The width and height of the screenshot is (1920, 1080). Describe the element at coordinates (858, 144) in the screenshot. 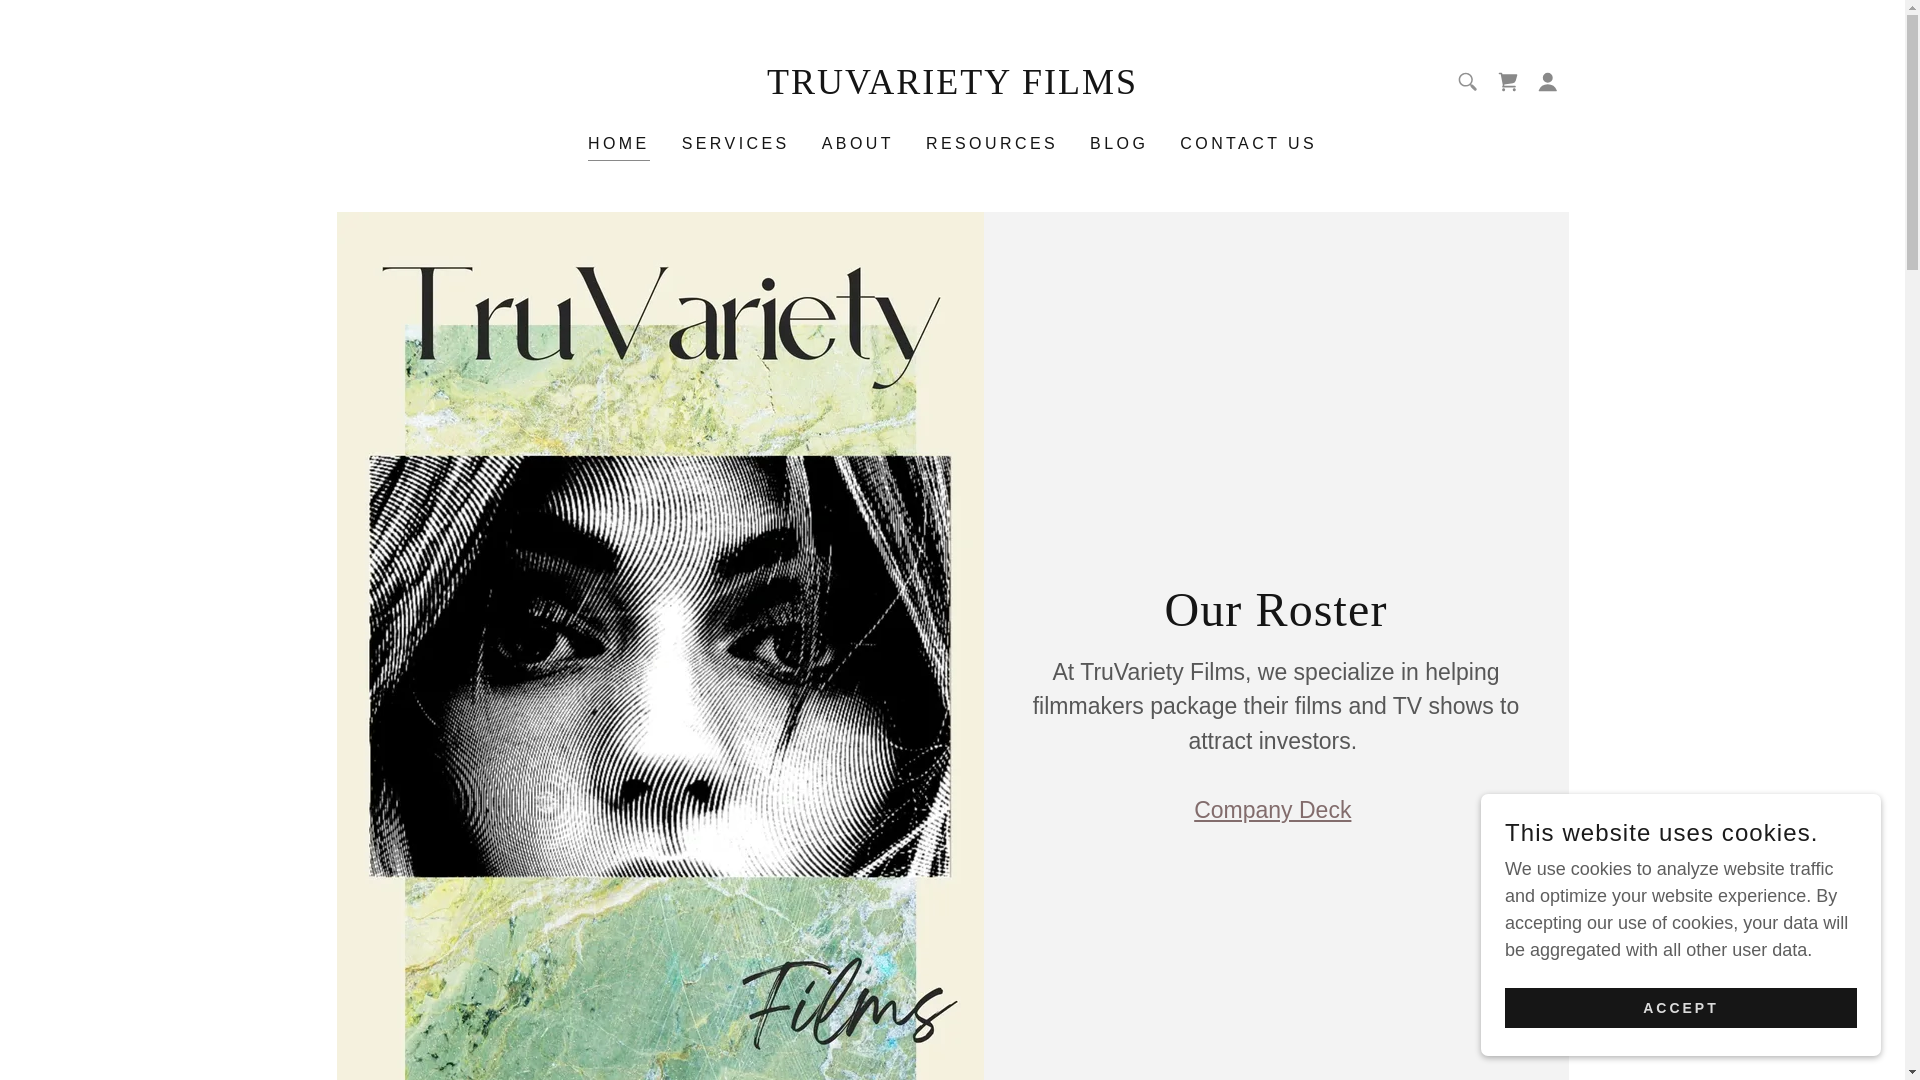

I see `ABOUT` at that location.